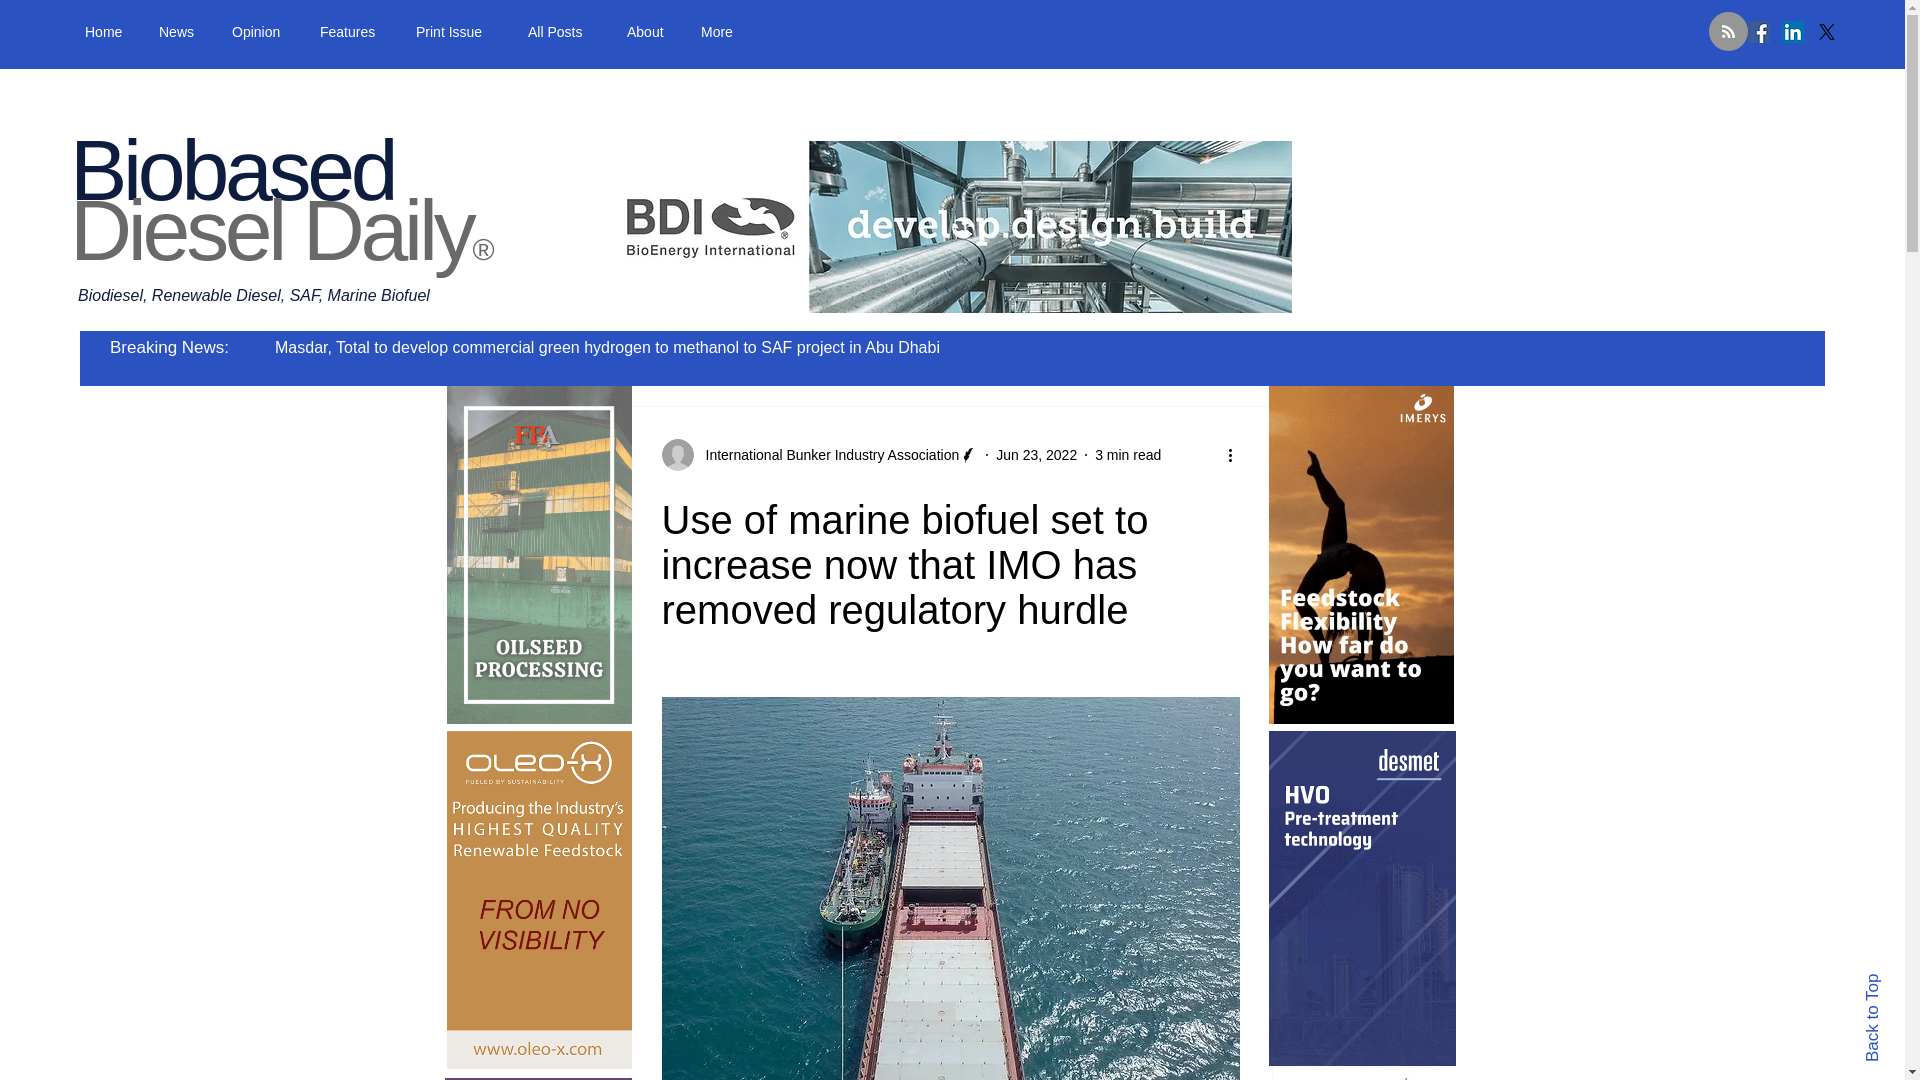 The image size is (1920, 1080). Describe the element at coordinates (1128, 454) in the screenshot. I see `3 min read` at that location.